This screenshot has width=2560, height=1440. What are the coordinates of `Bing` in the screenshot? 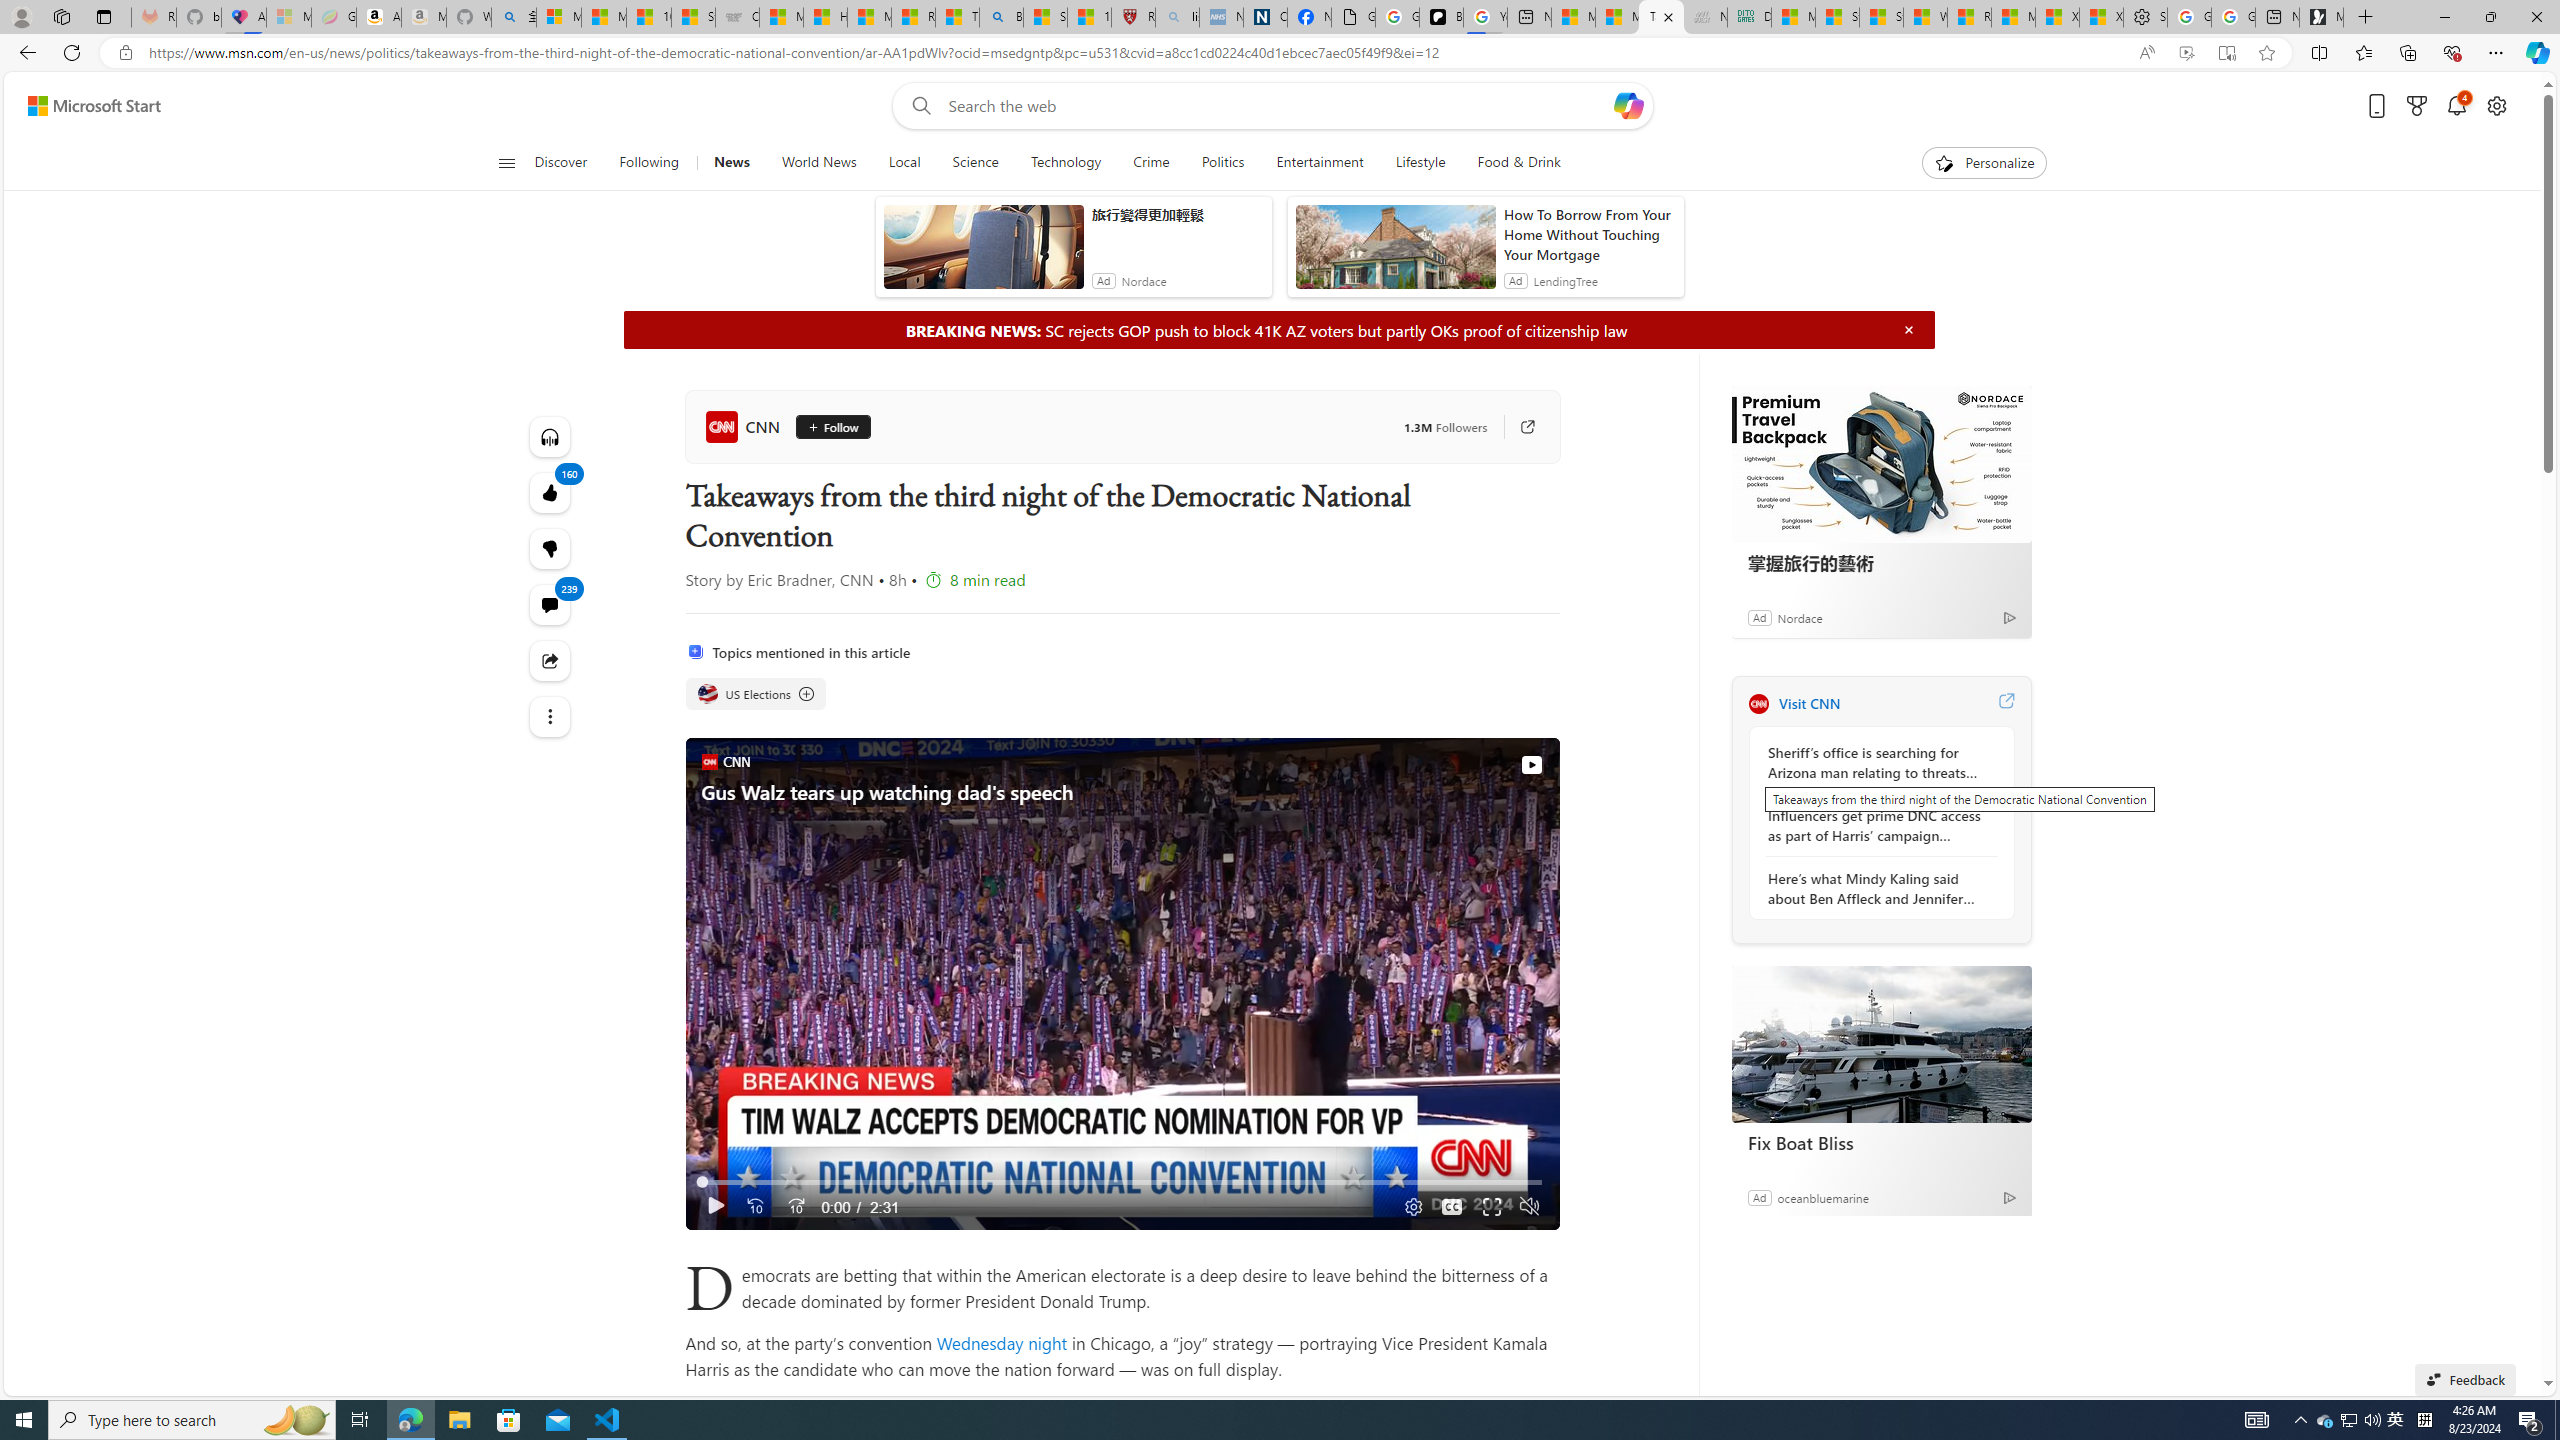 It's located at (1000, 17).